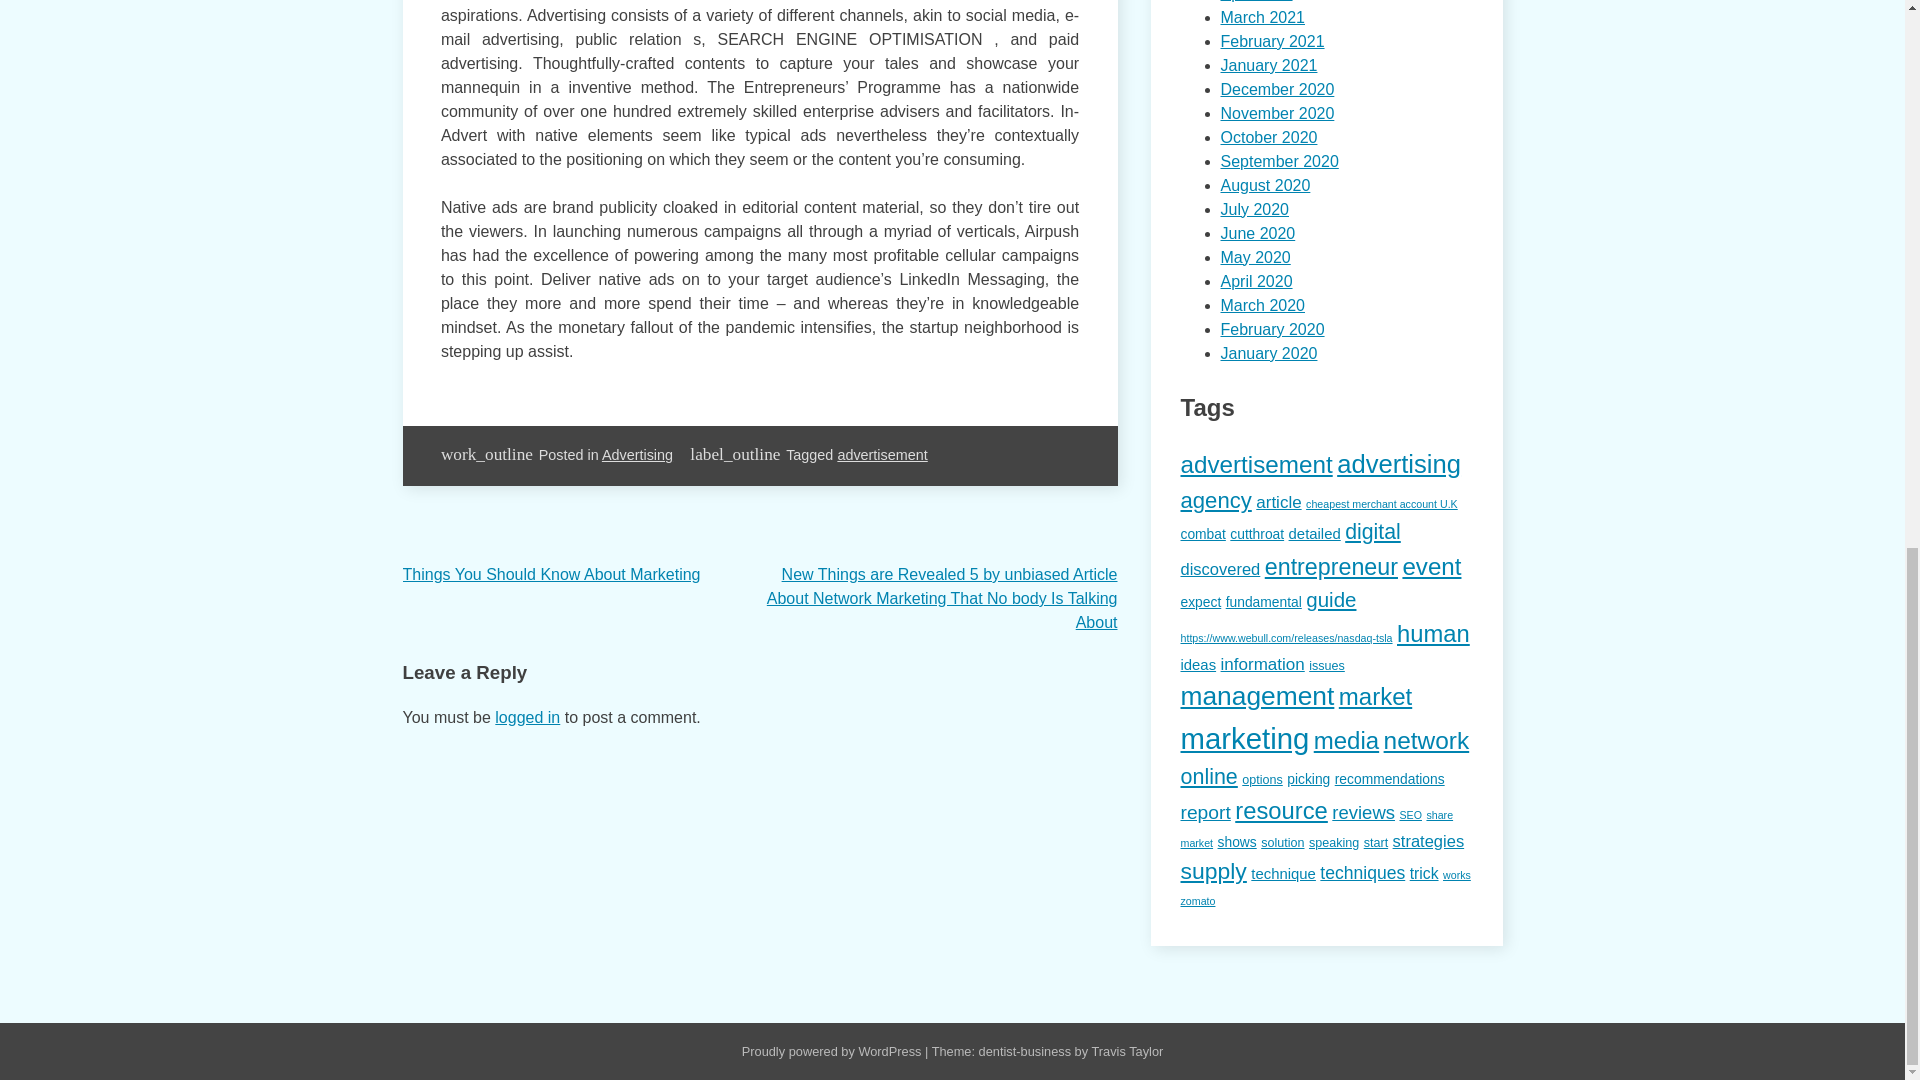 The image size is (1920, 1080). I want to click on October 2020, so click(1268, 136).